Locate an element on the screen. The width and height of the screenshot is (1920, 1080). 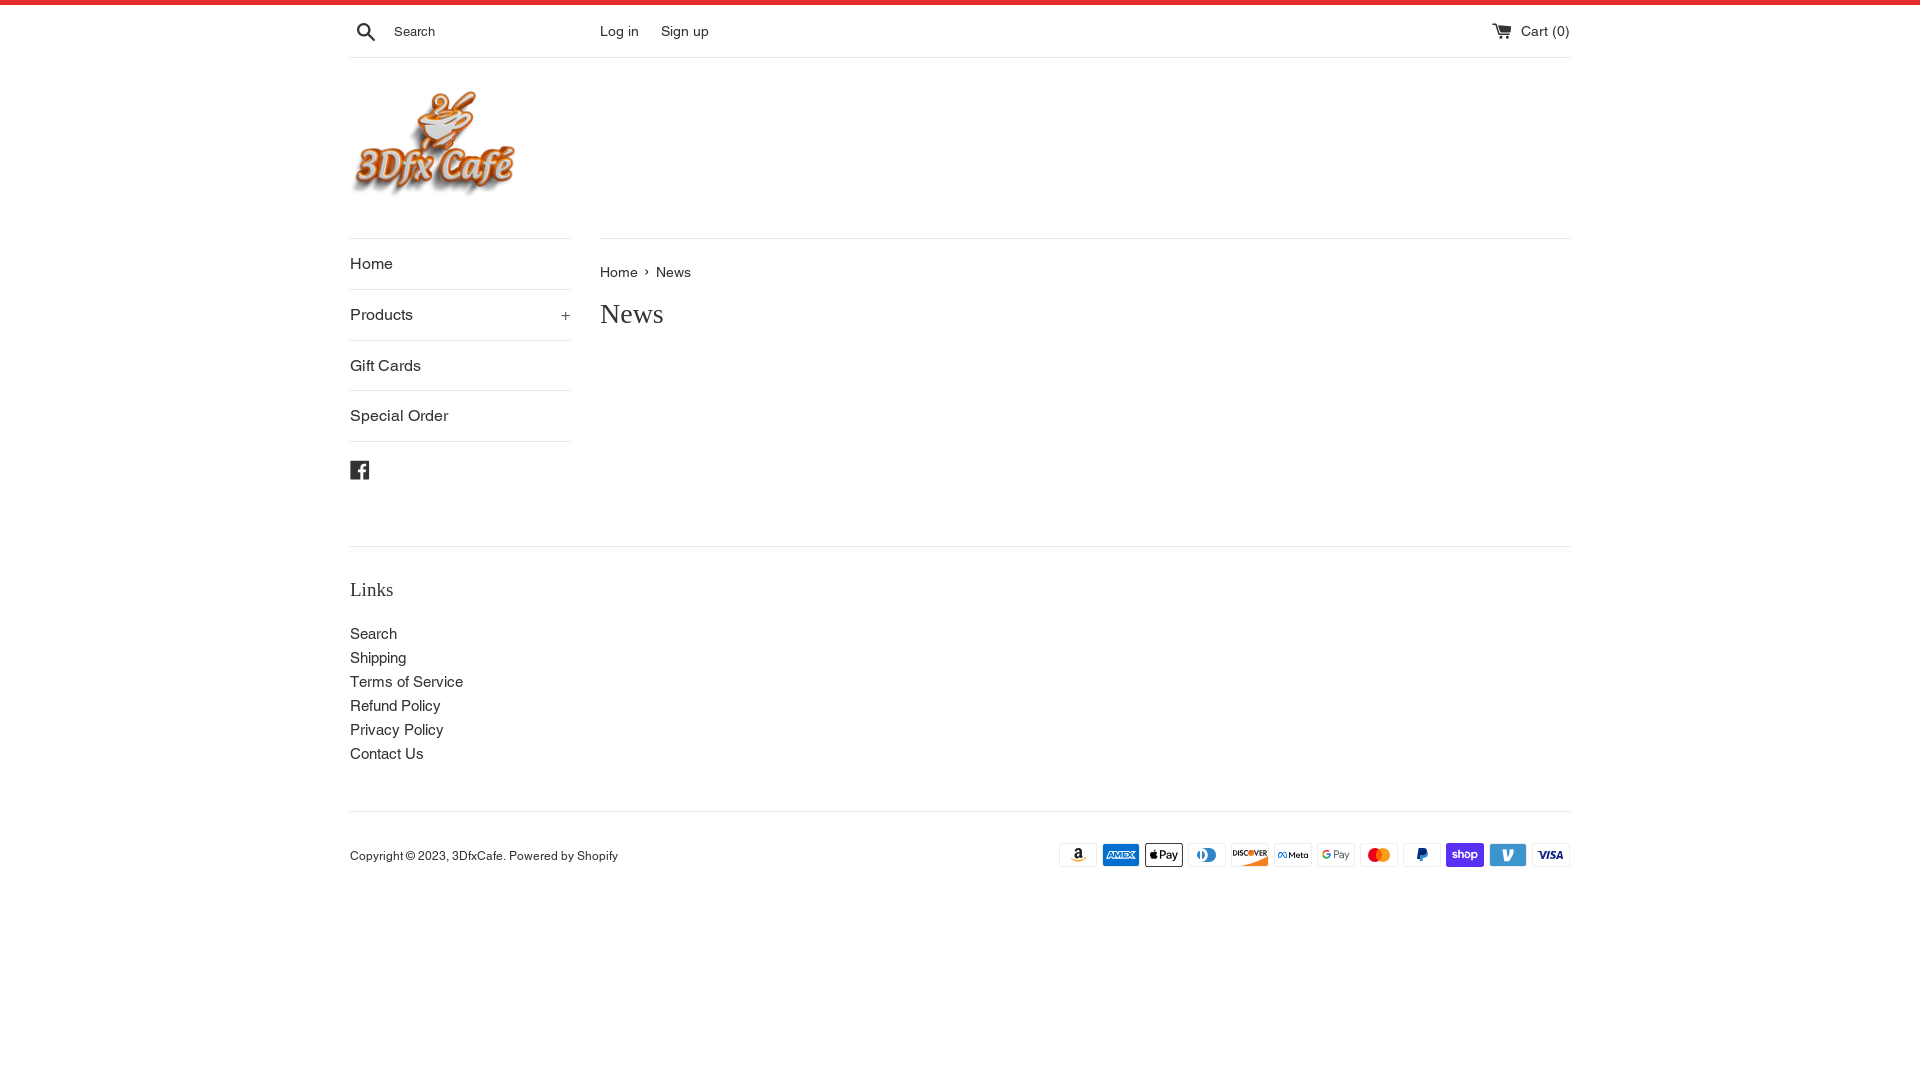
Facebook is located at coordinates (360, 468).